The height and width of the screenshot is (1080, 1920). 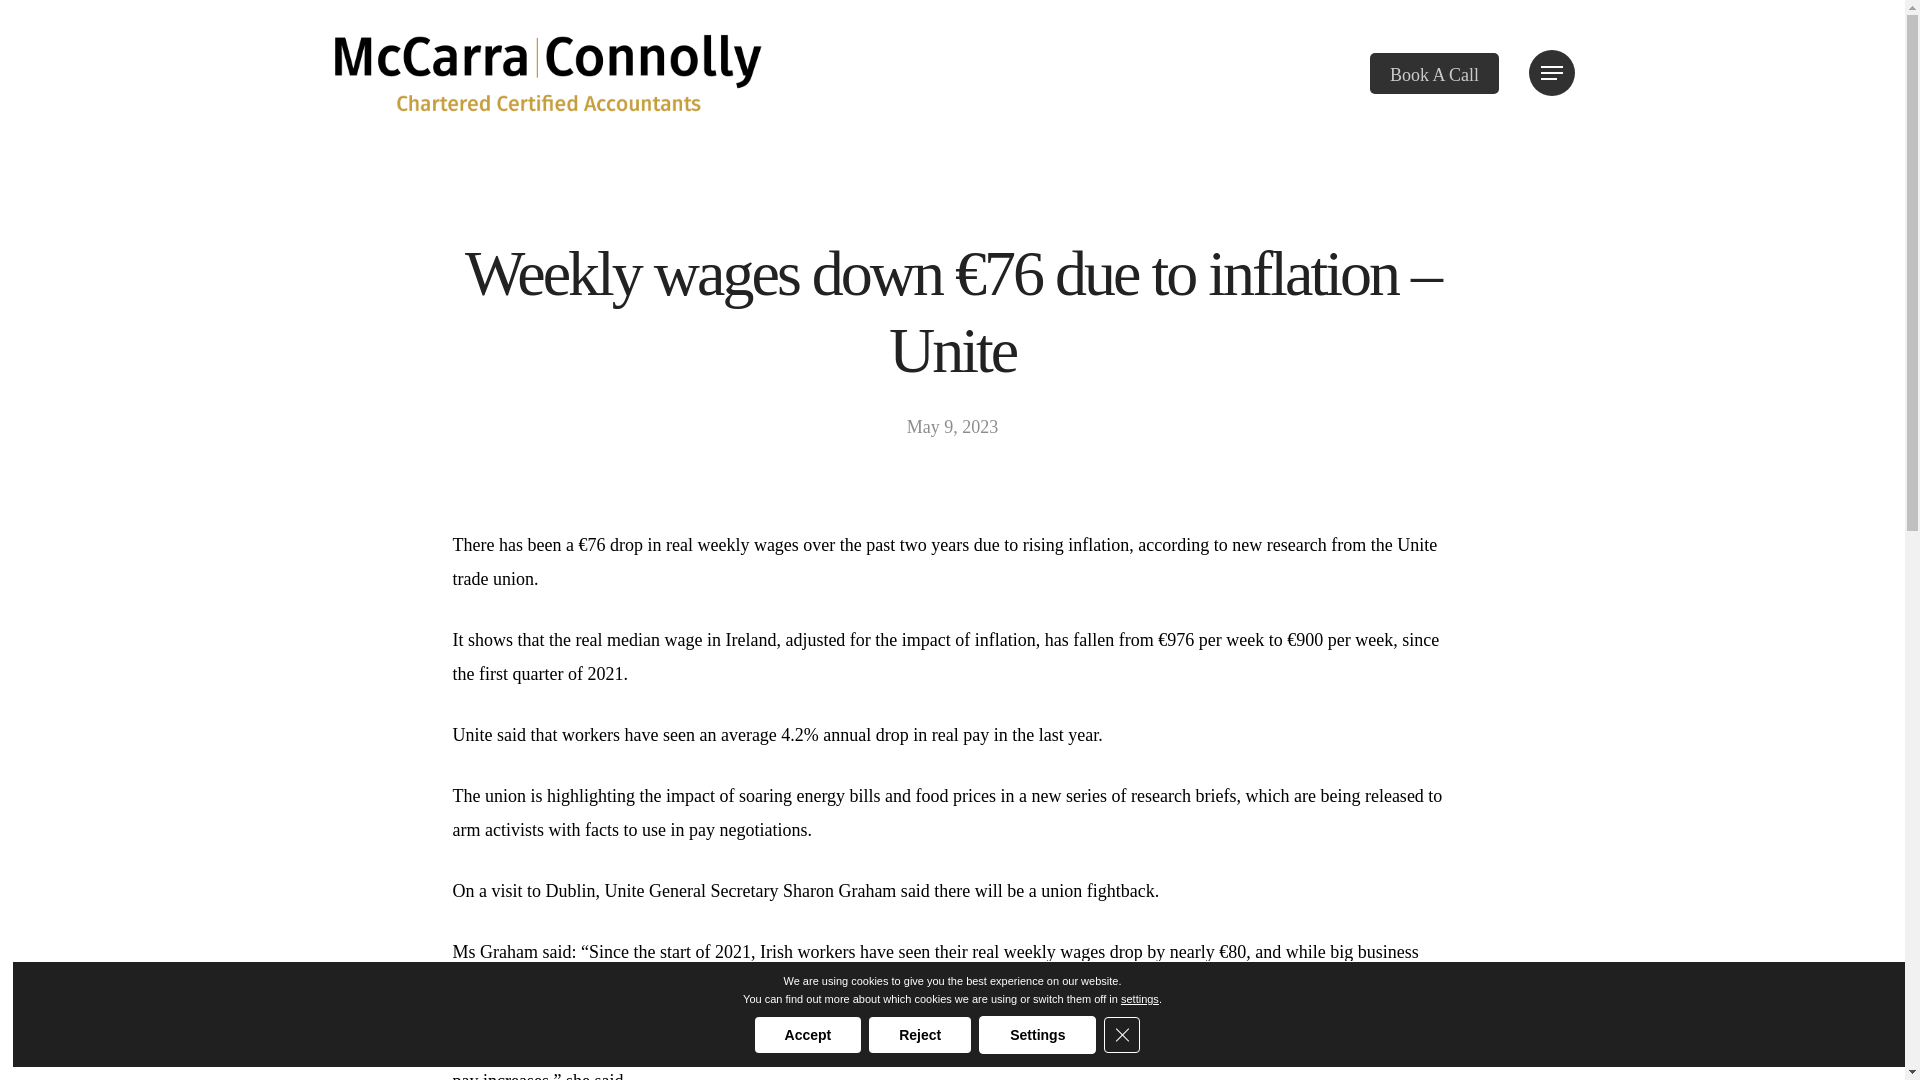 I want to click on Book A Call, so click(x=1434, y=72).